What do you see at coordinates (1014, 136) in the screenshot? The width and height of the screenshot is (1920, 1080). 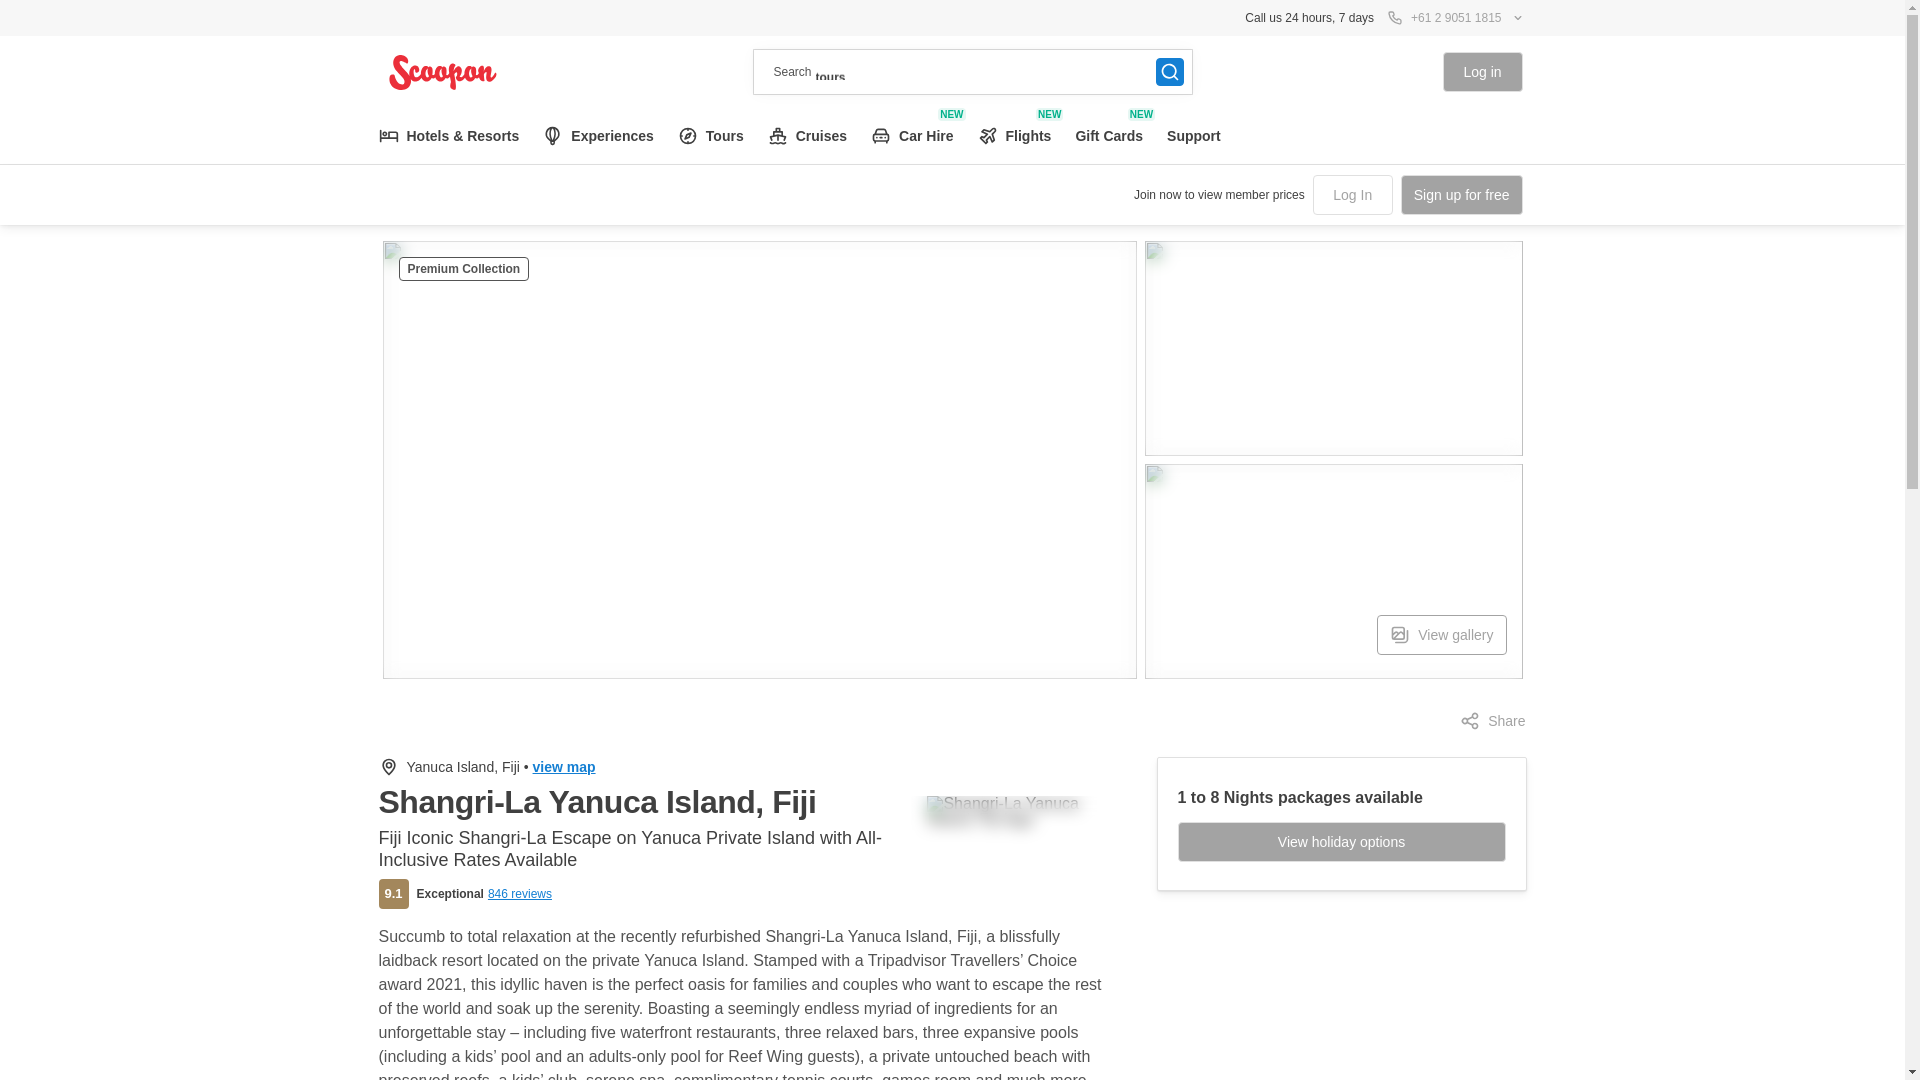 I see `Log In` at bounding box center [1014, 136].